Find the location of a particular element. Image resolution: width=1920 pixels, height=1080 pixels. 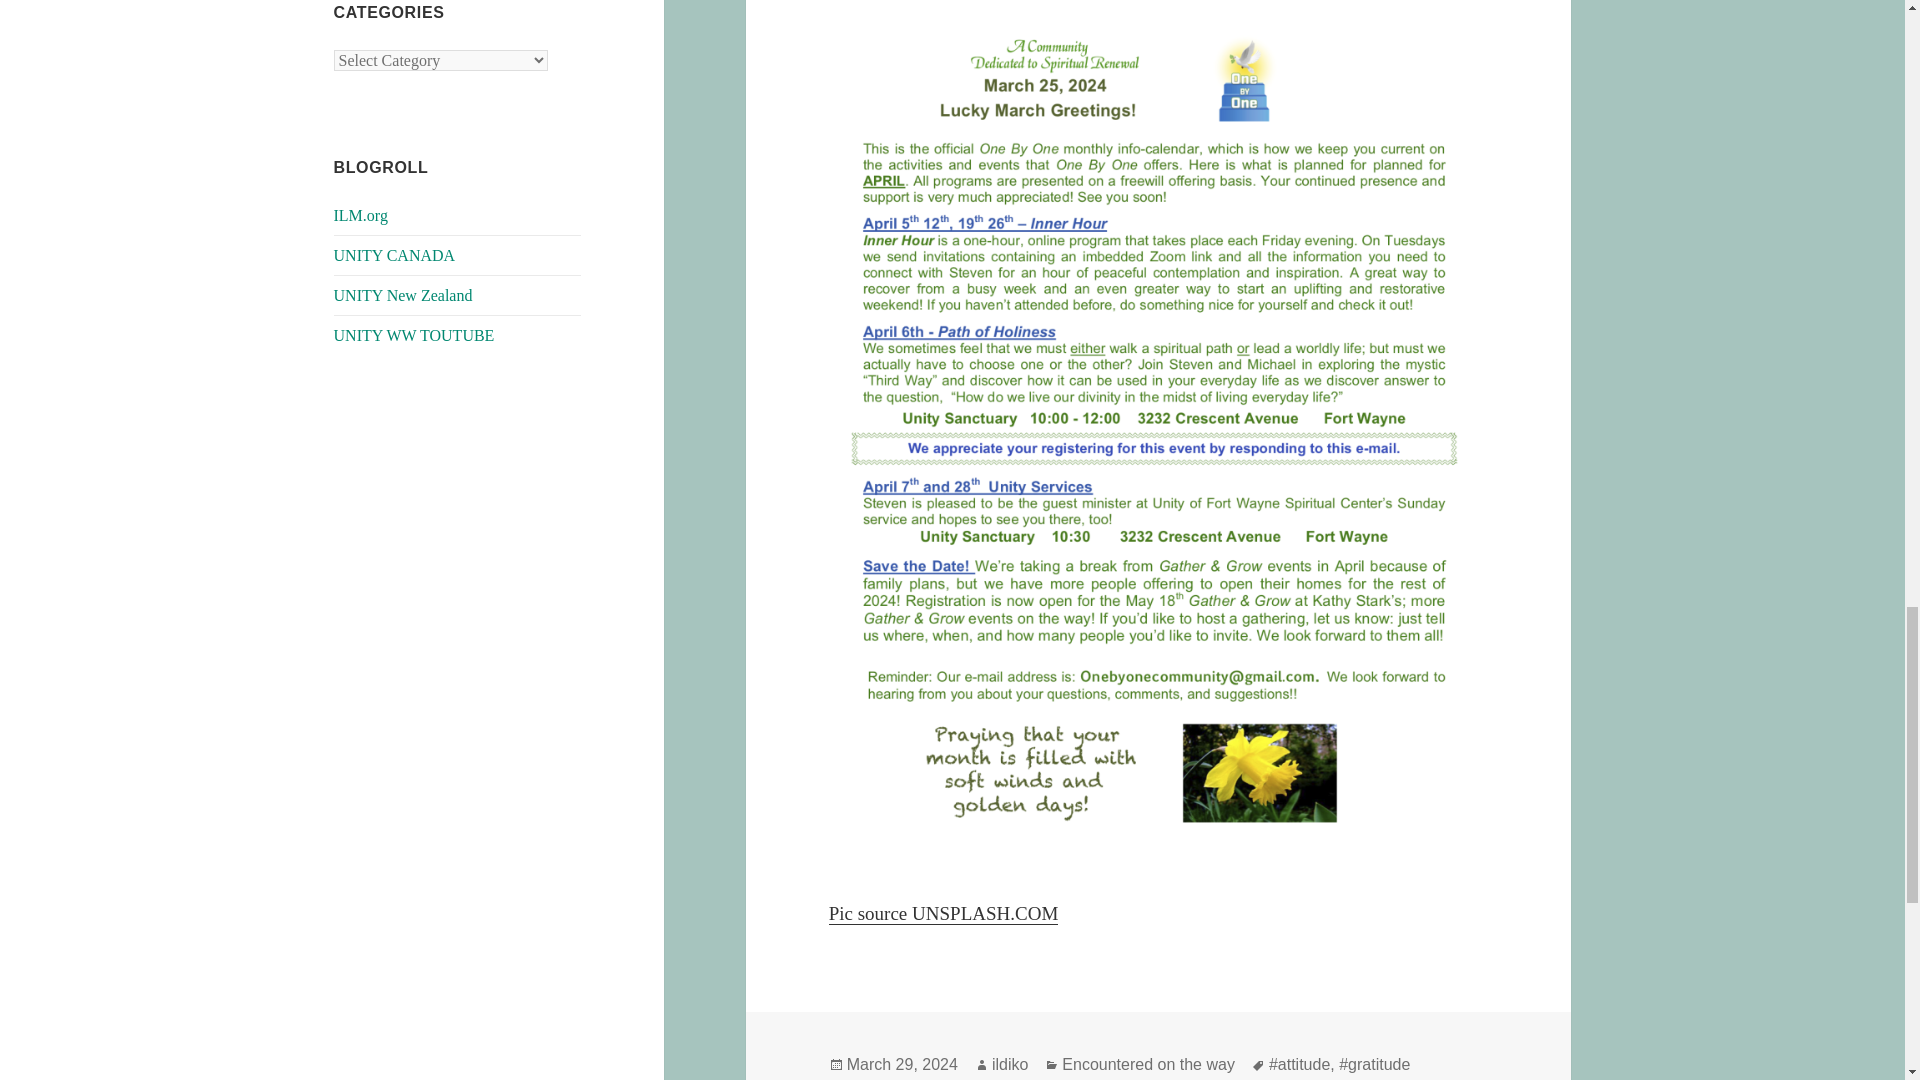

UNITY CANADA is located at coordinates (395, 255).